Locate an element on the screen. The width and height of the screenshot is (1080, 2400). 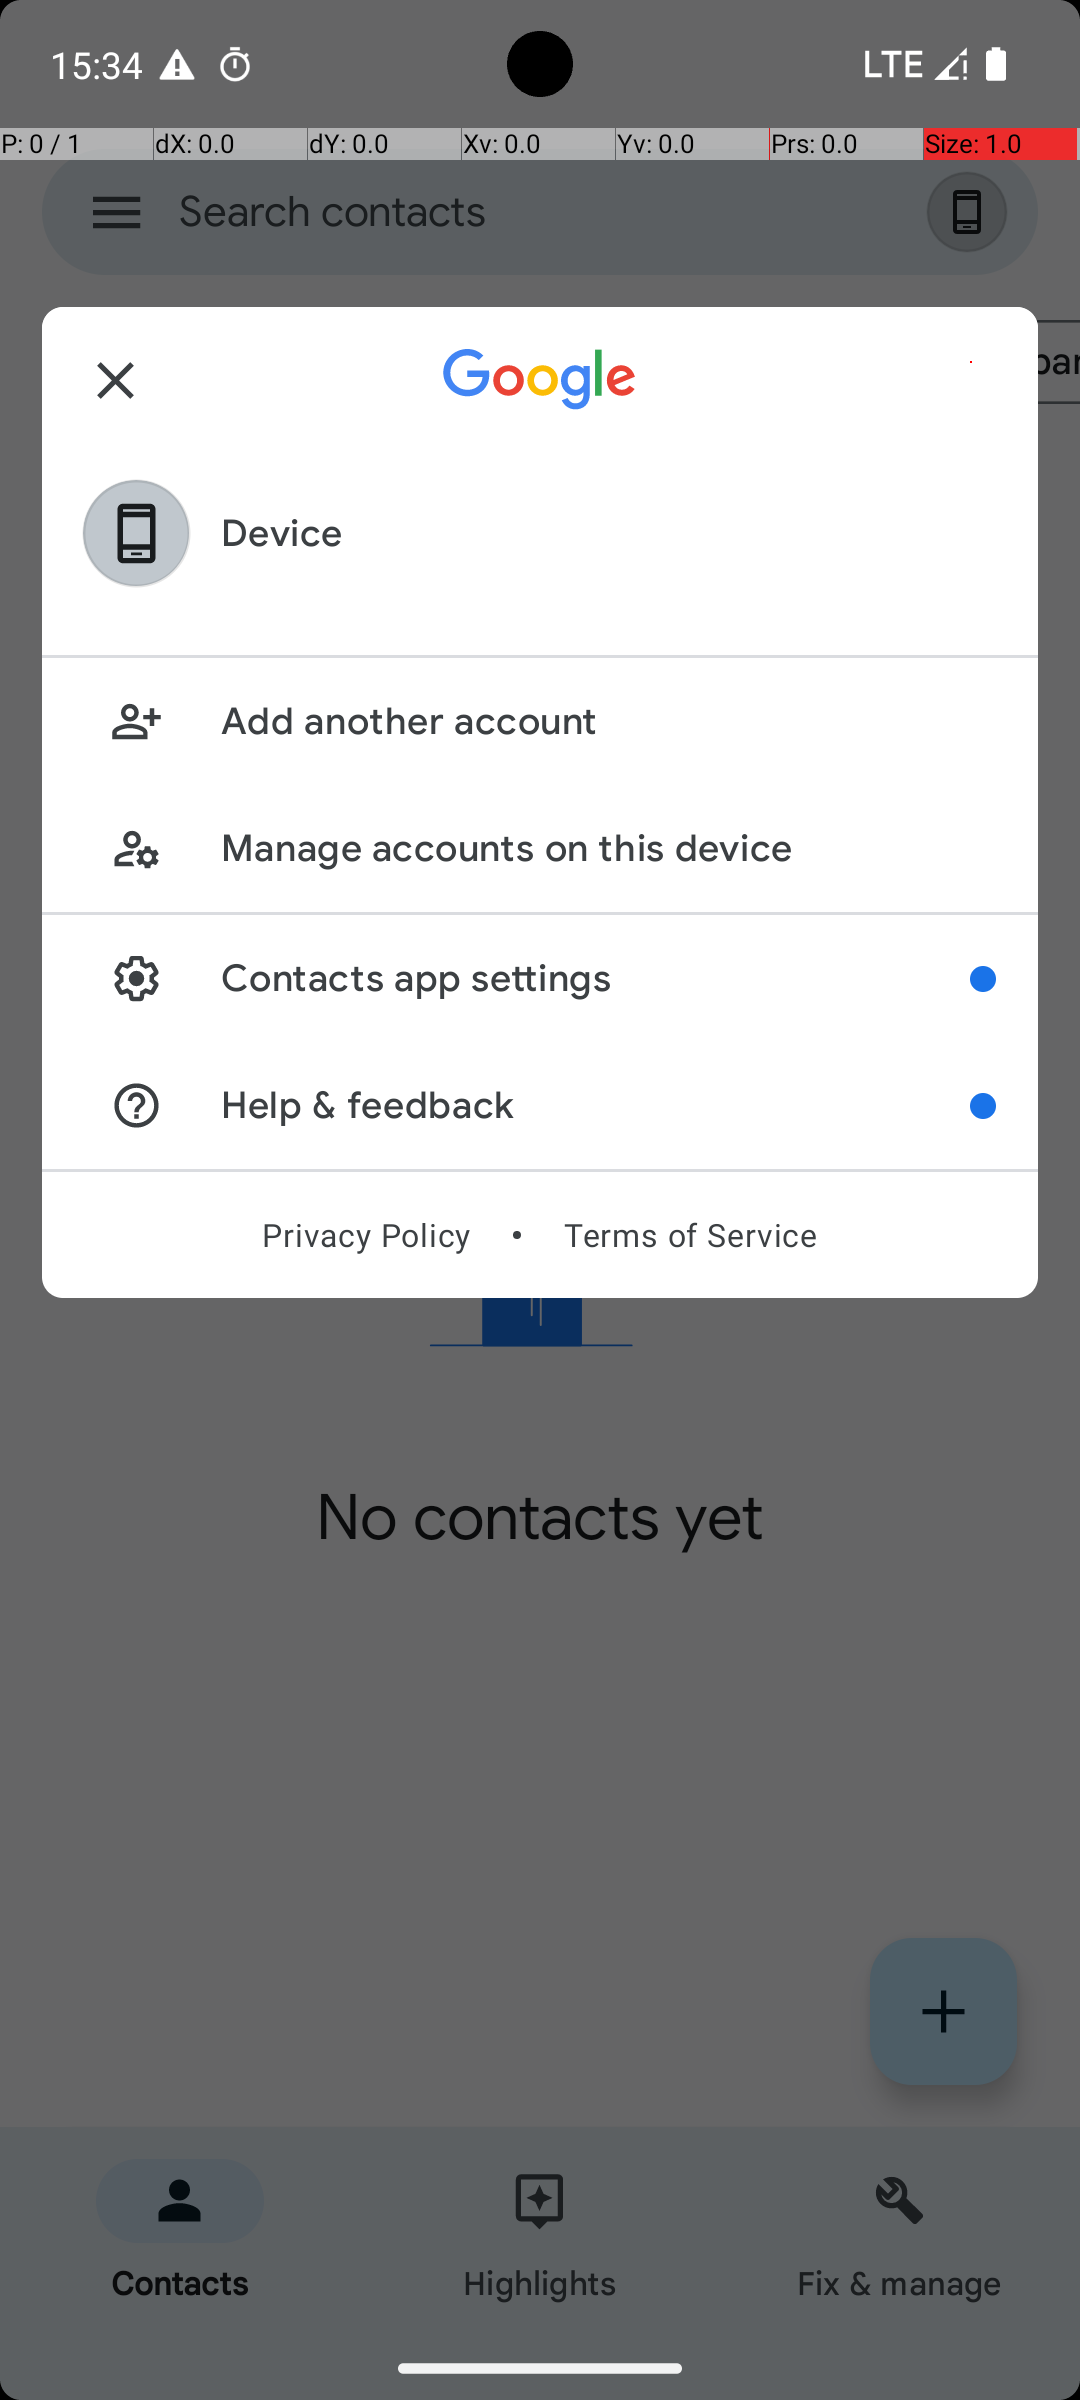
Device is located at coordinates (282, 534).